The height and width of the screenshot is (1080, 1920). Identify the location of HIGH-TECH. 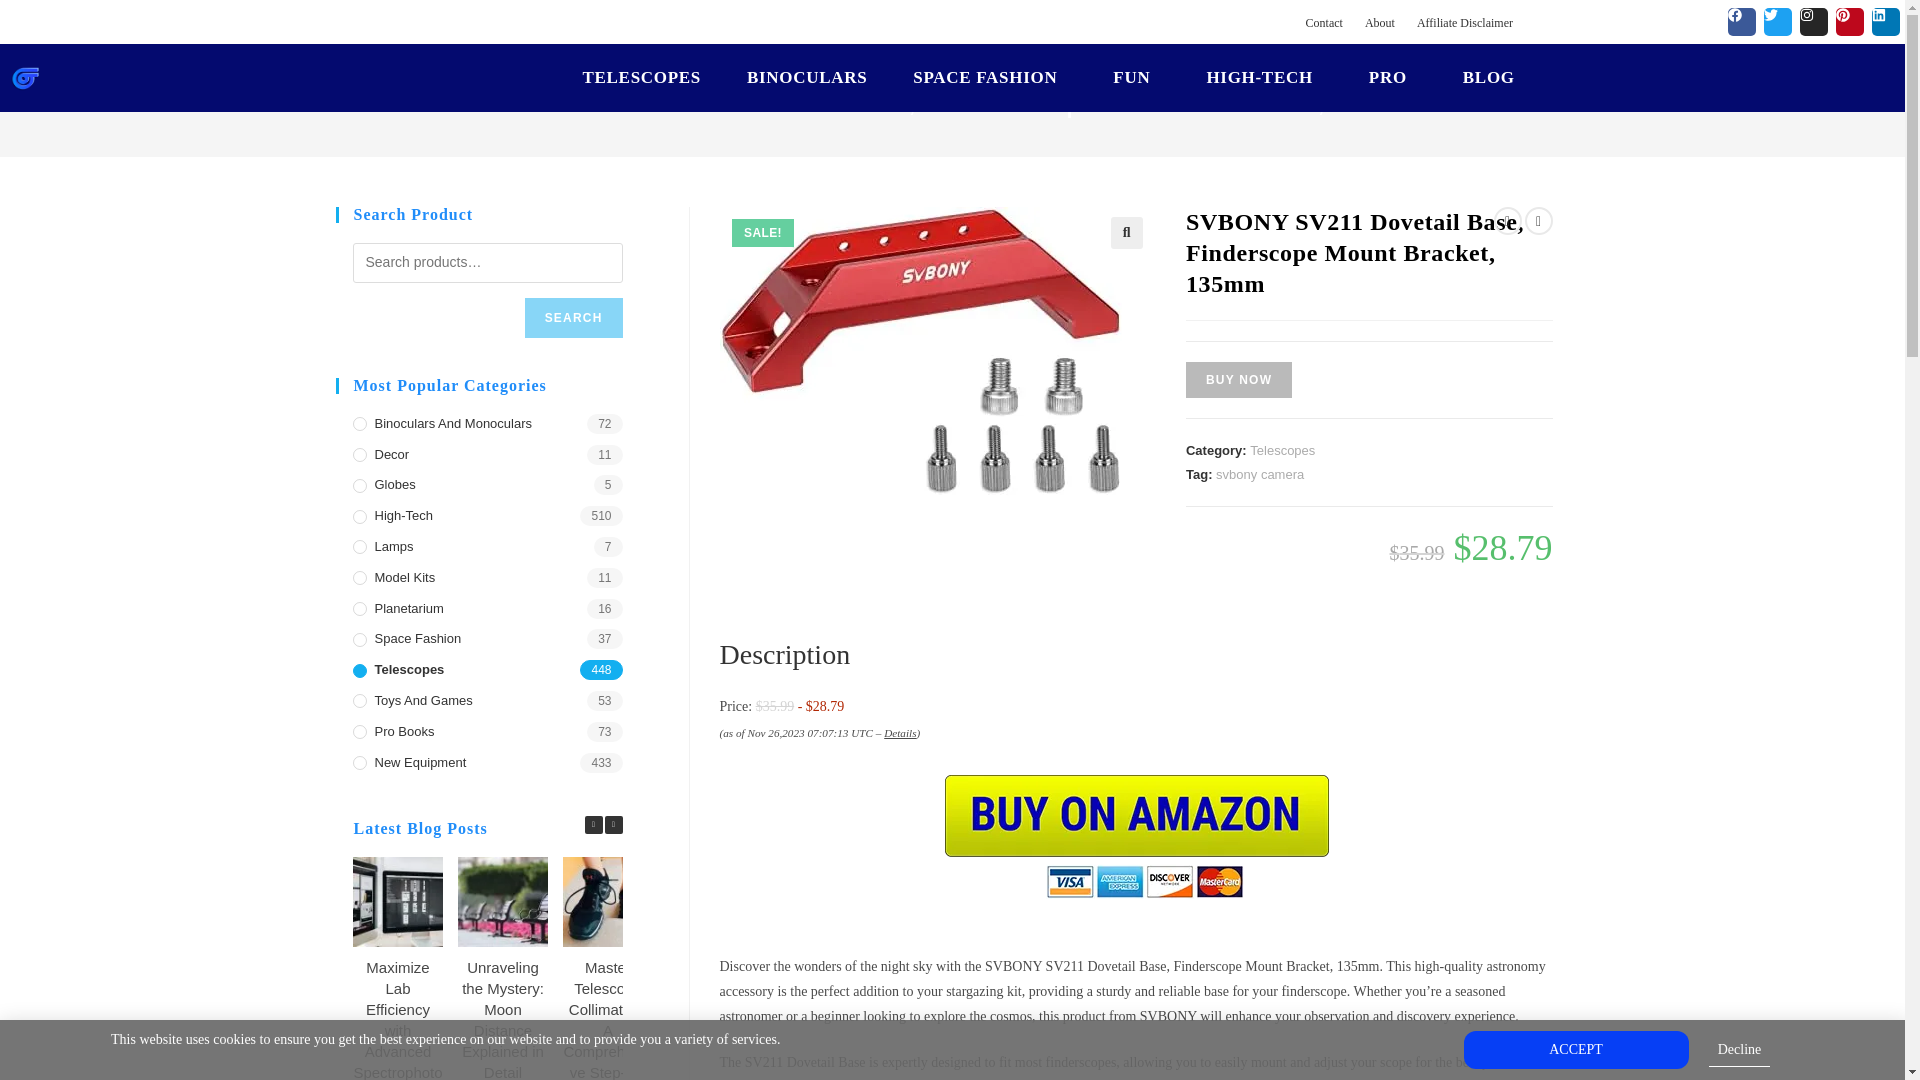
(868, 78).